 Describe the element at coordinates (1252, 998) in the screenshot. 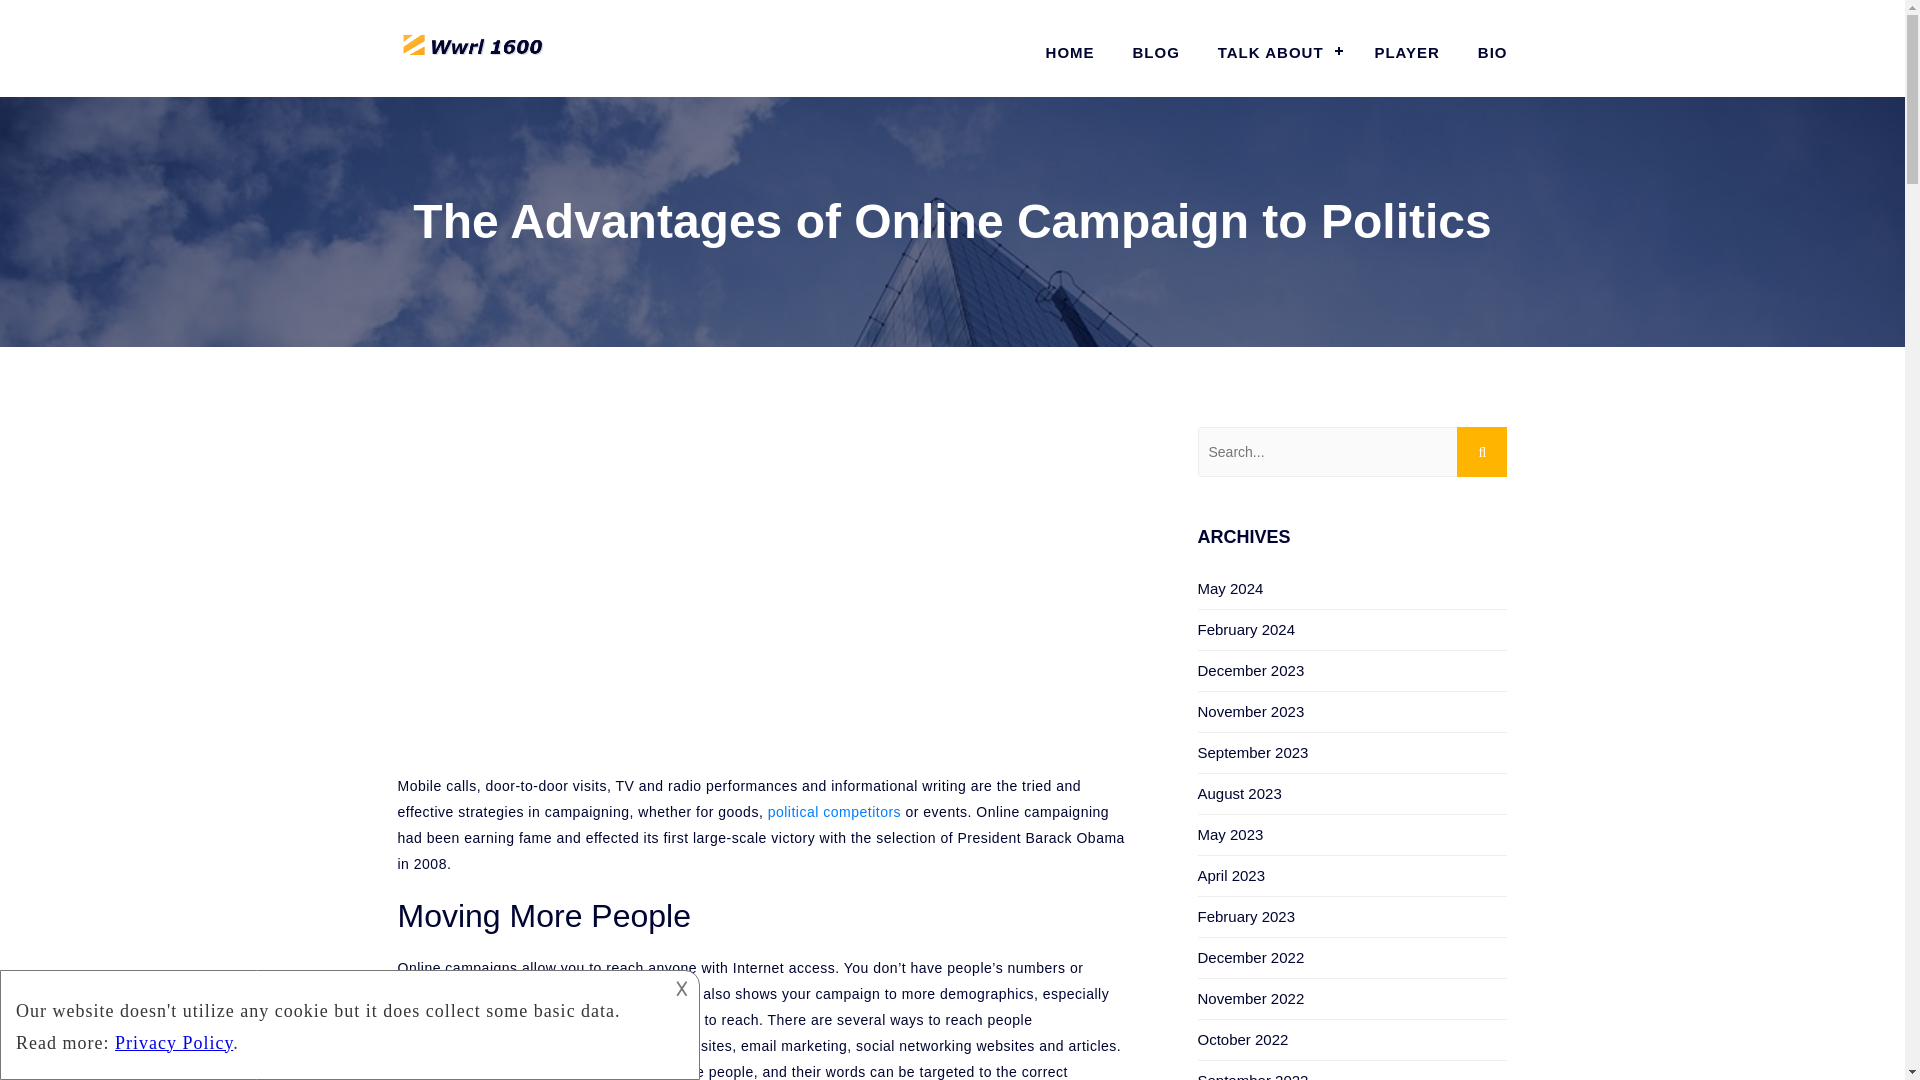

I see `November 2022` at that location.